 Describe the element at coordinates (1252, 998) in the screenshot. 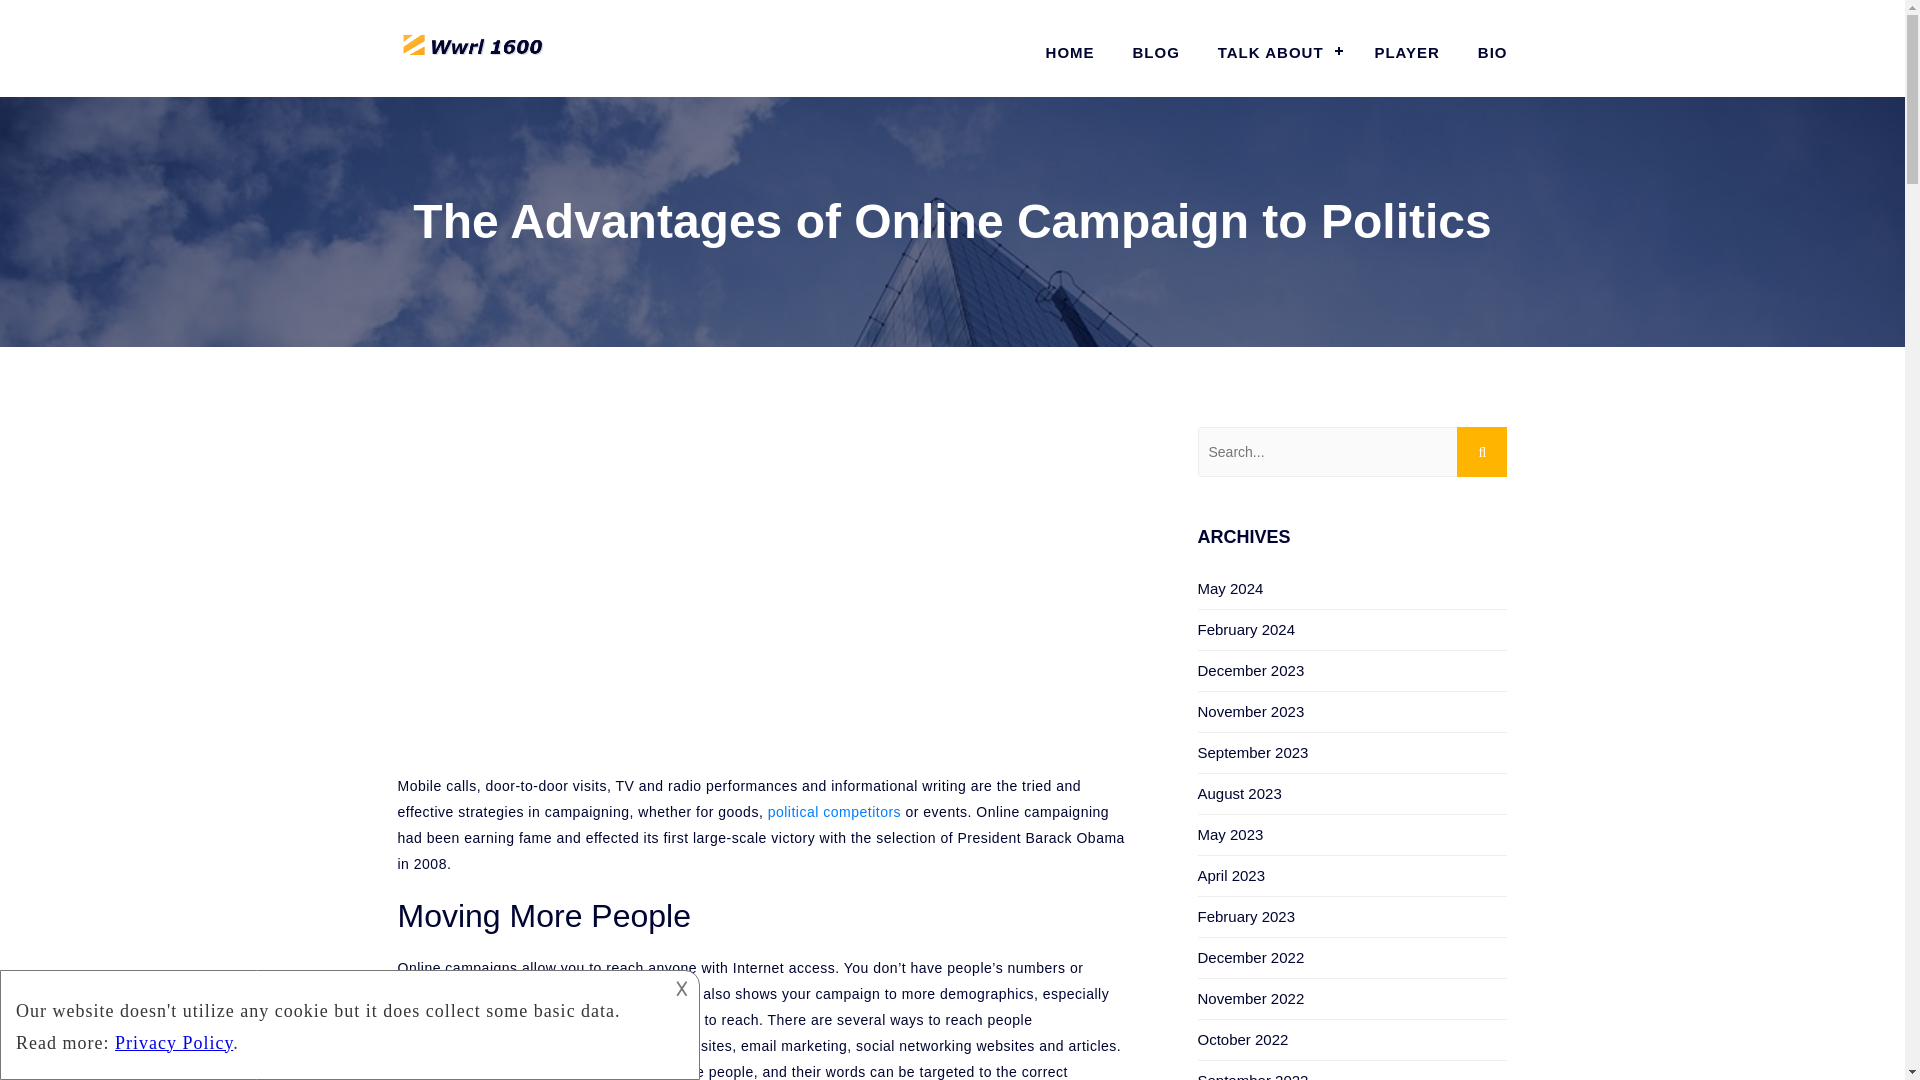

I see `November 2022` at that location.